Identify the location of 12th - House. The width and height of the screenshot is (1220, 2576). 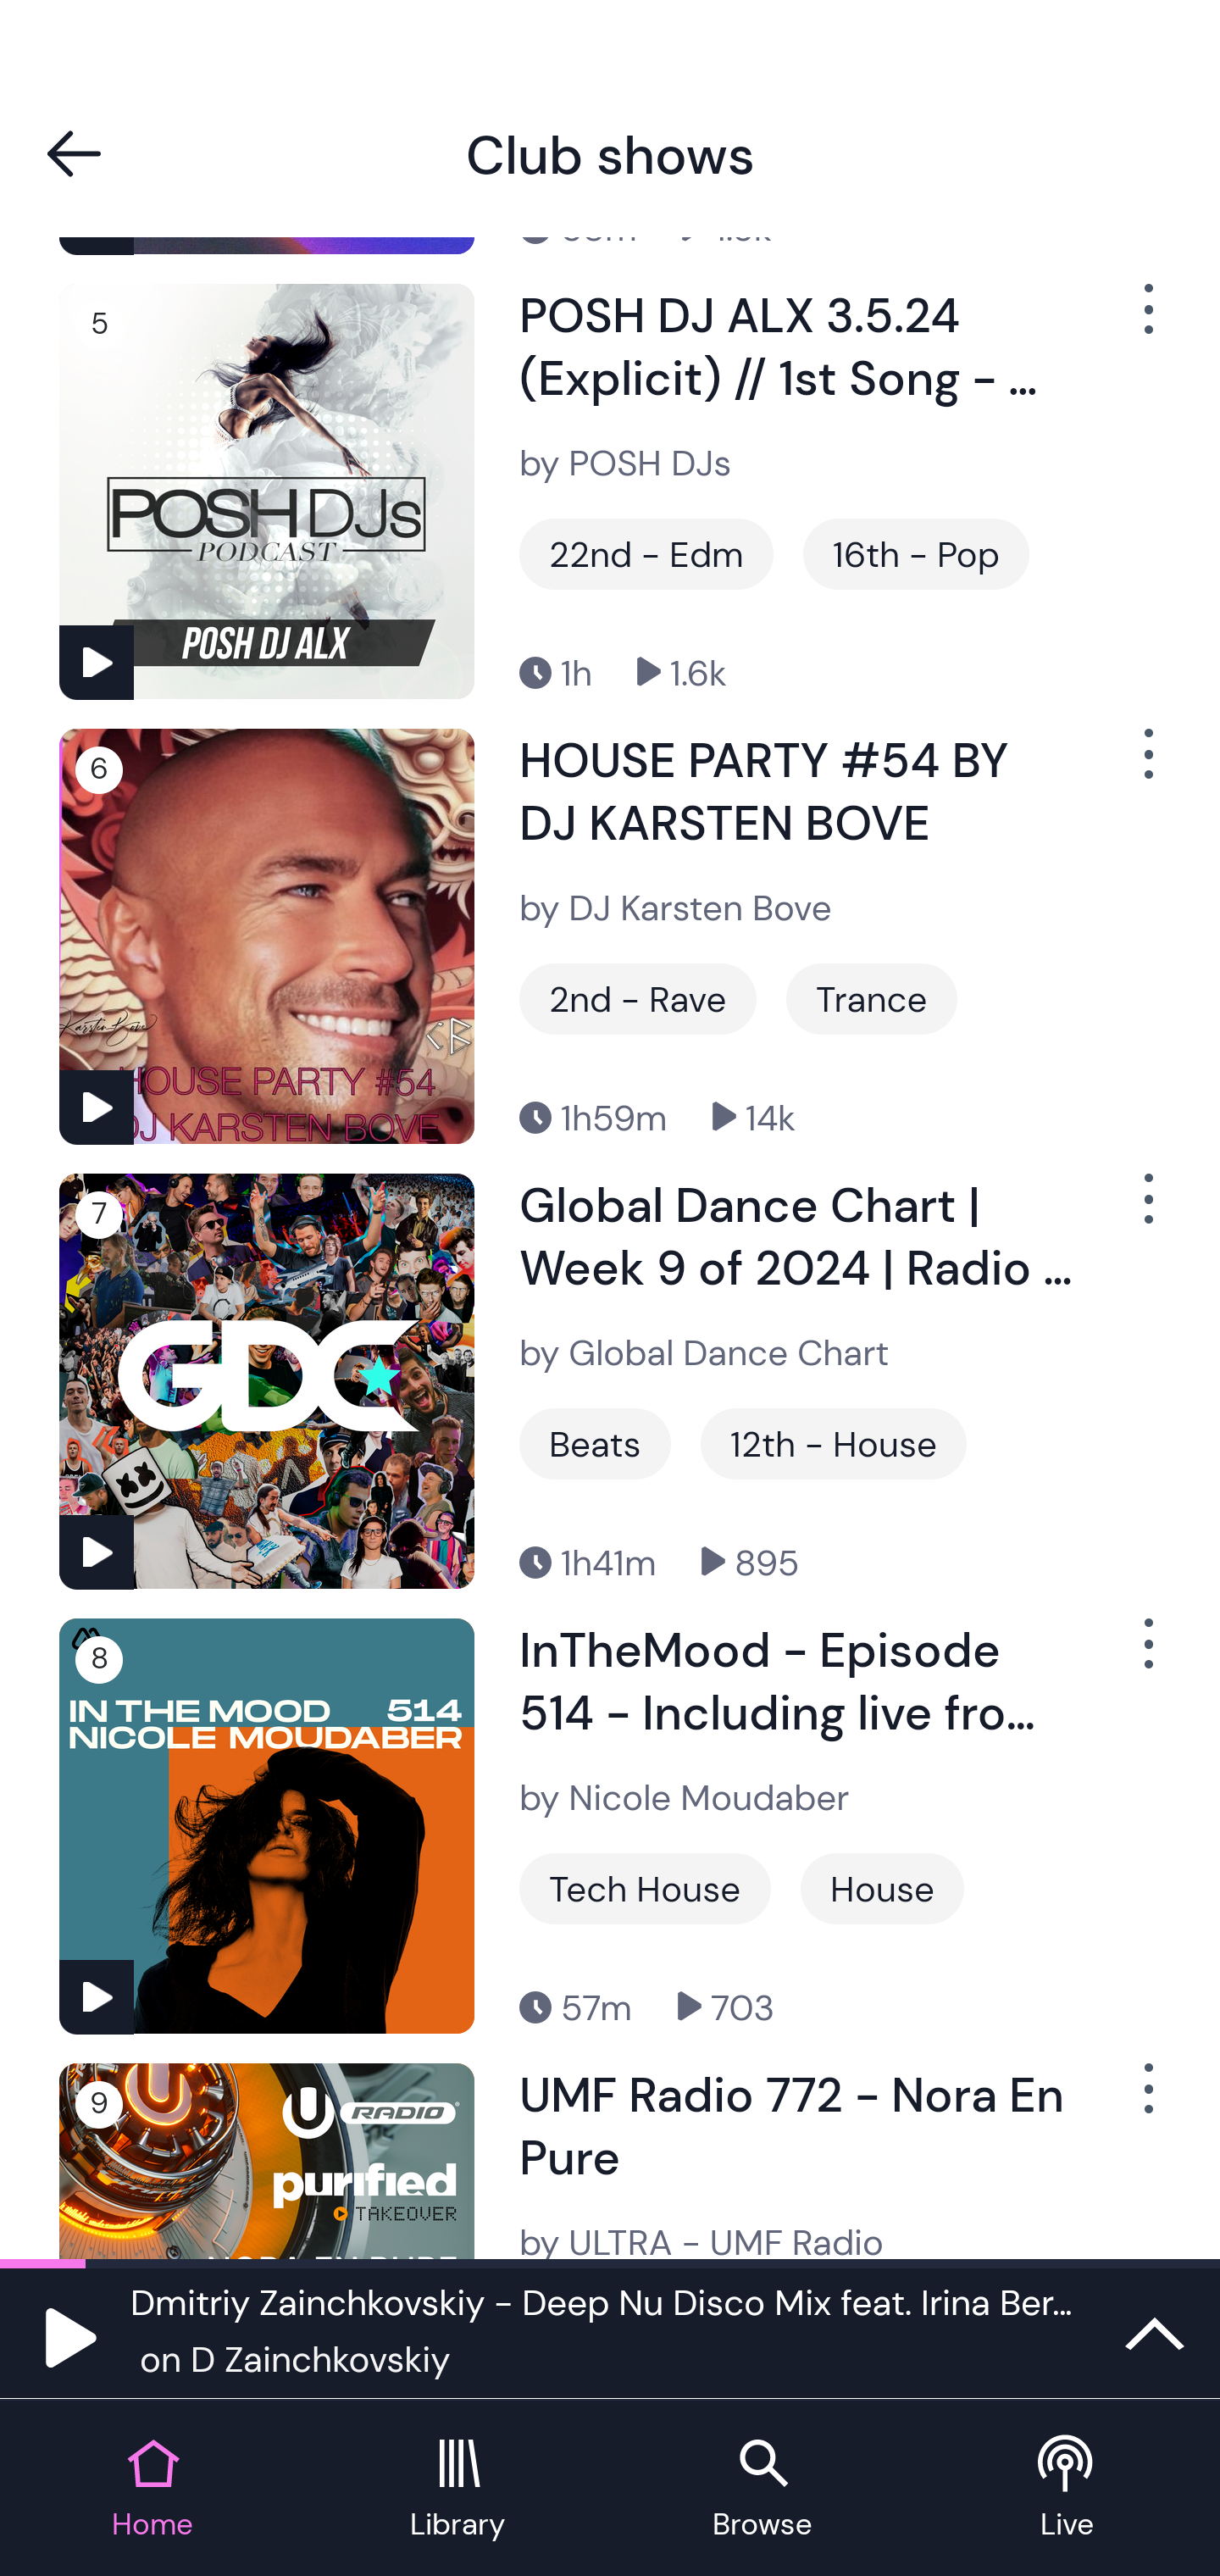
(833, 1443).